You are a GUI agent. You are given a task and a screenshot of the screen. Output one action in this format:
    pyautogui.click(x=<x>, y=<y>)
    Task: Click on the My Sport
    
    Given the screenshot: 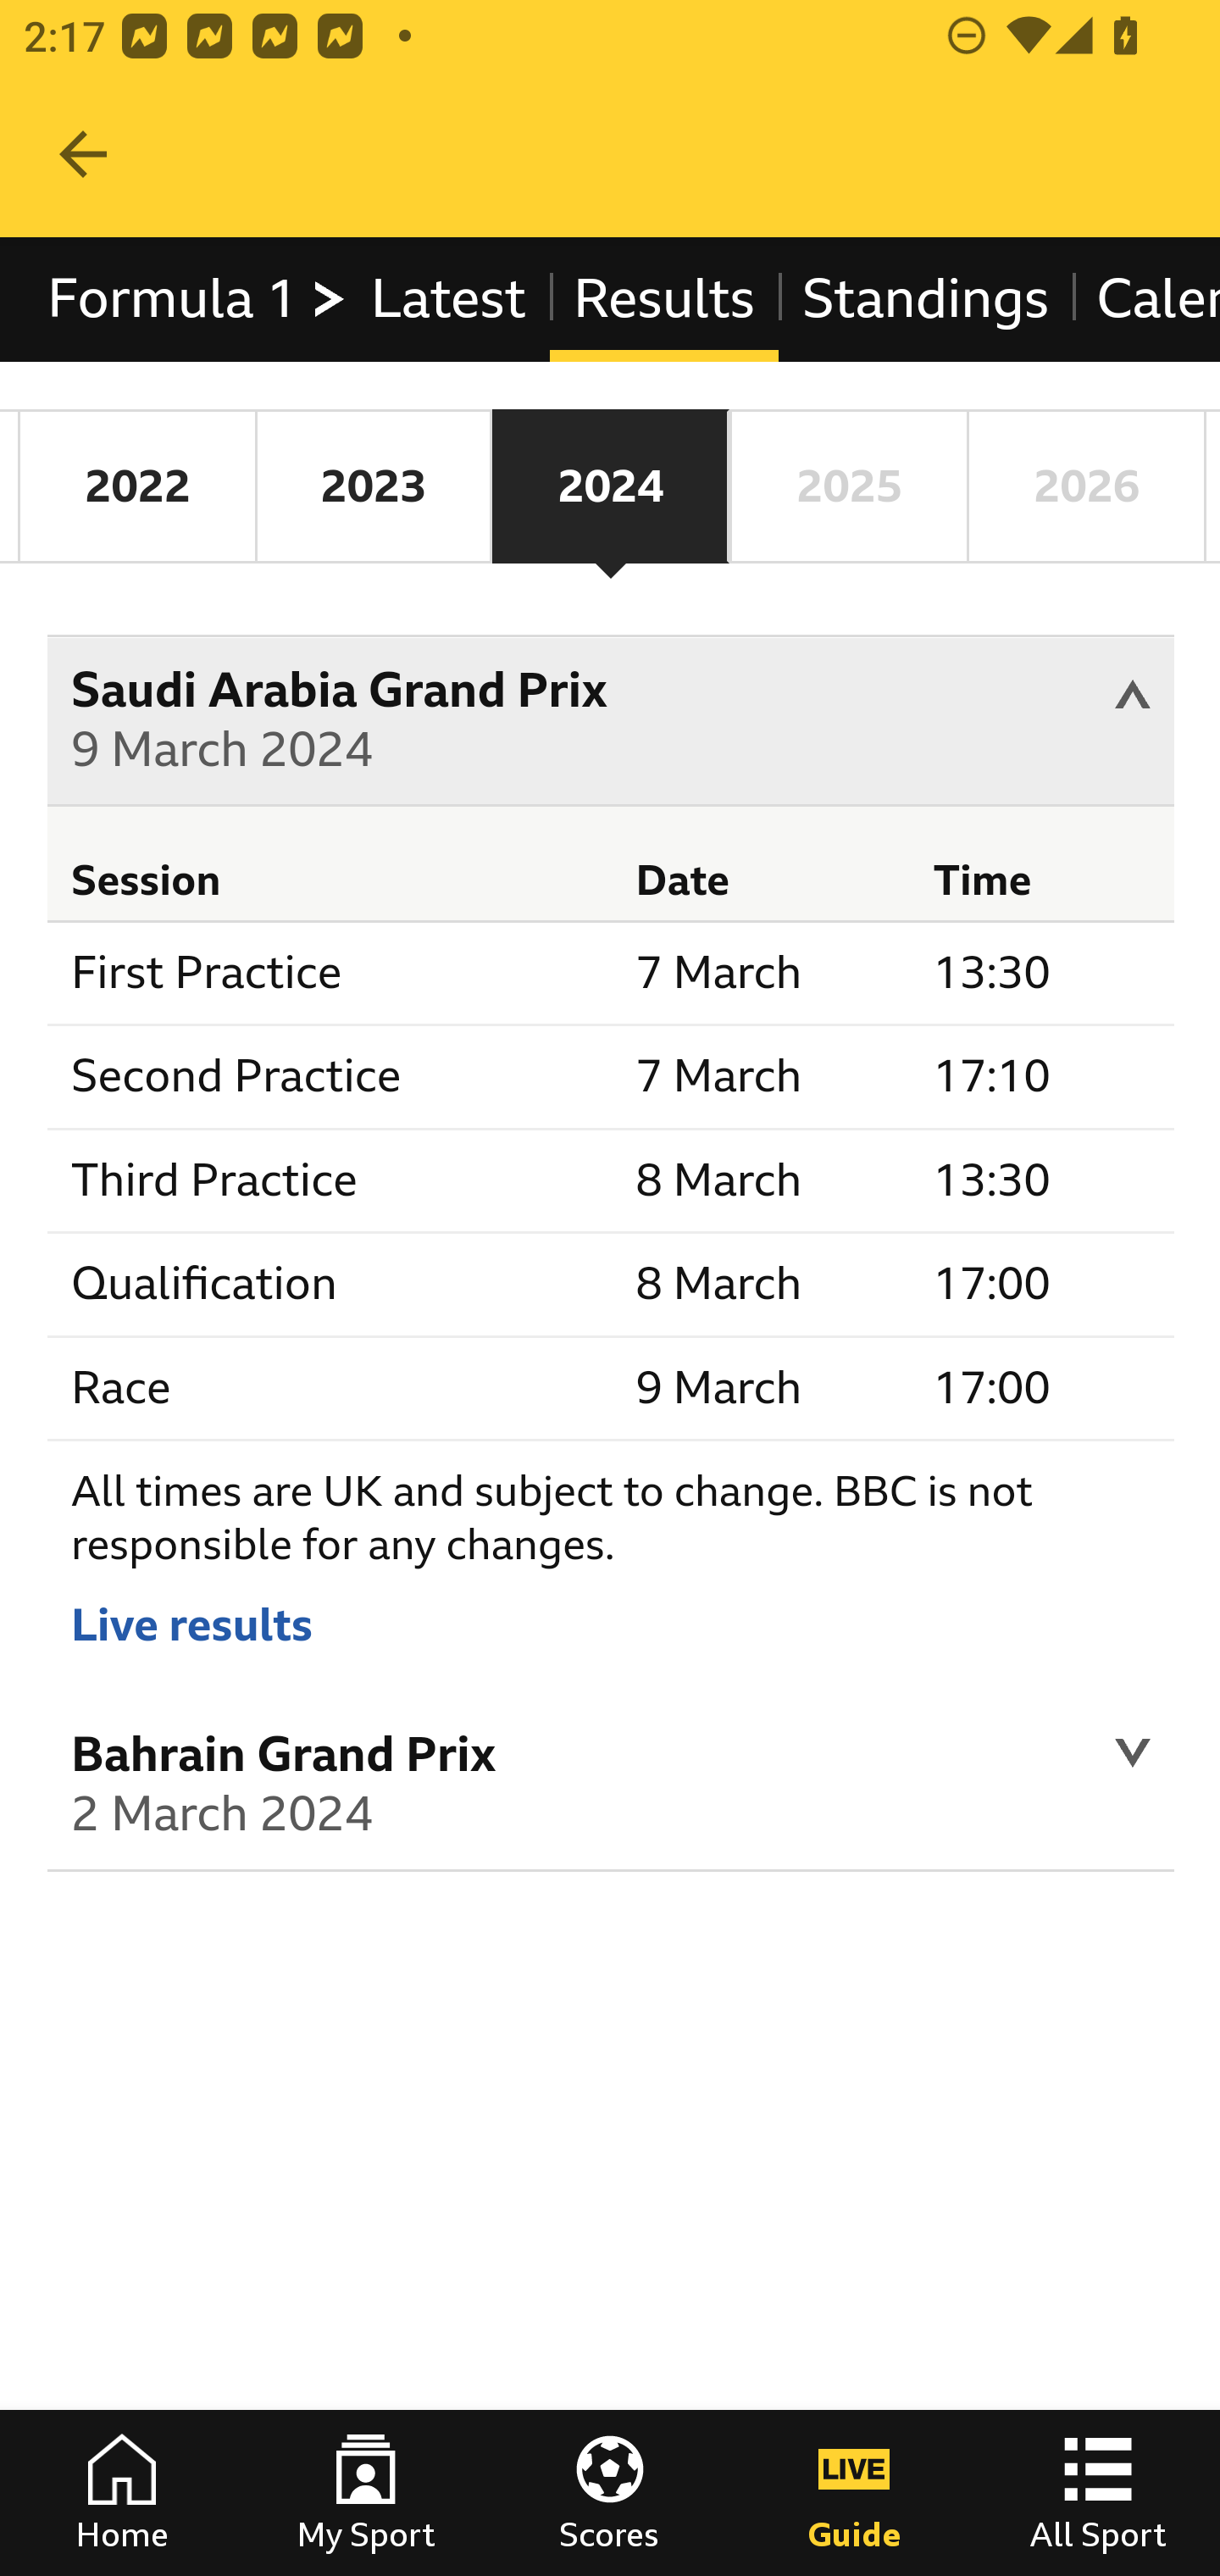 What is the action you would take?
    pyautogui.click(x=366, y=2493)
    